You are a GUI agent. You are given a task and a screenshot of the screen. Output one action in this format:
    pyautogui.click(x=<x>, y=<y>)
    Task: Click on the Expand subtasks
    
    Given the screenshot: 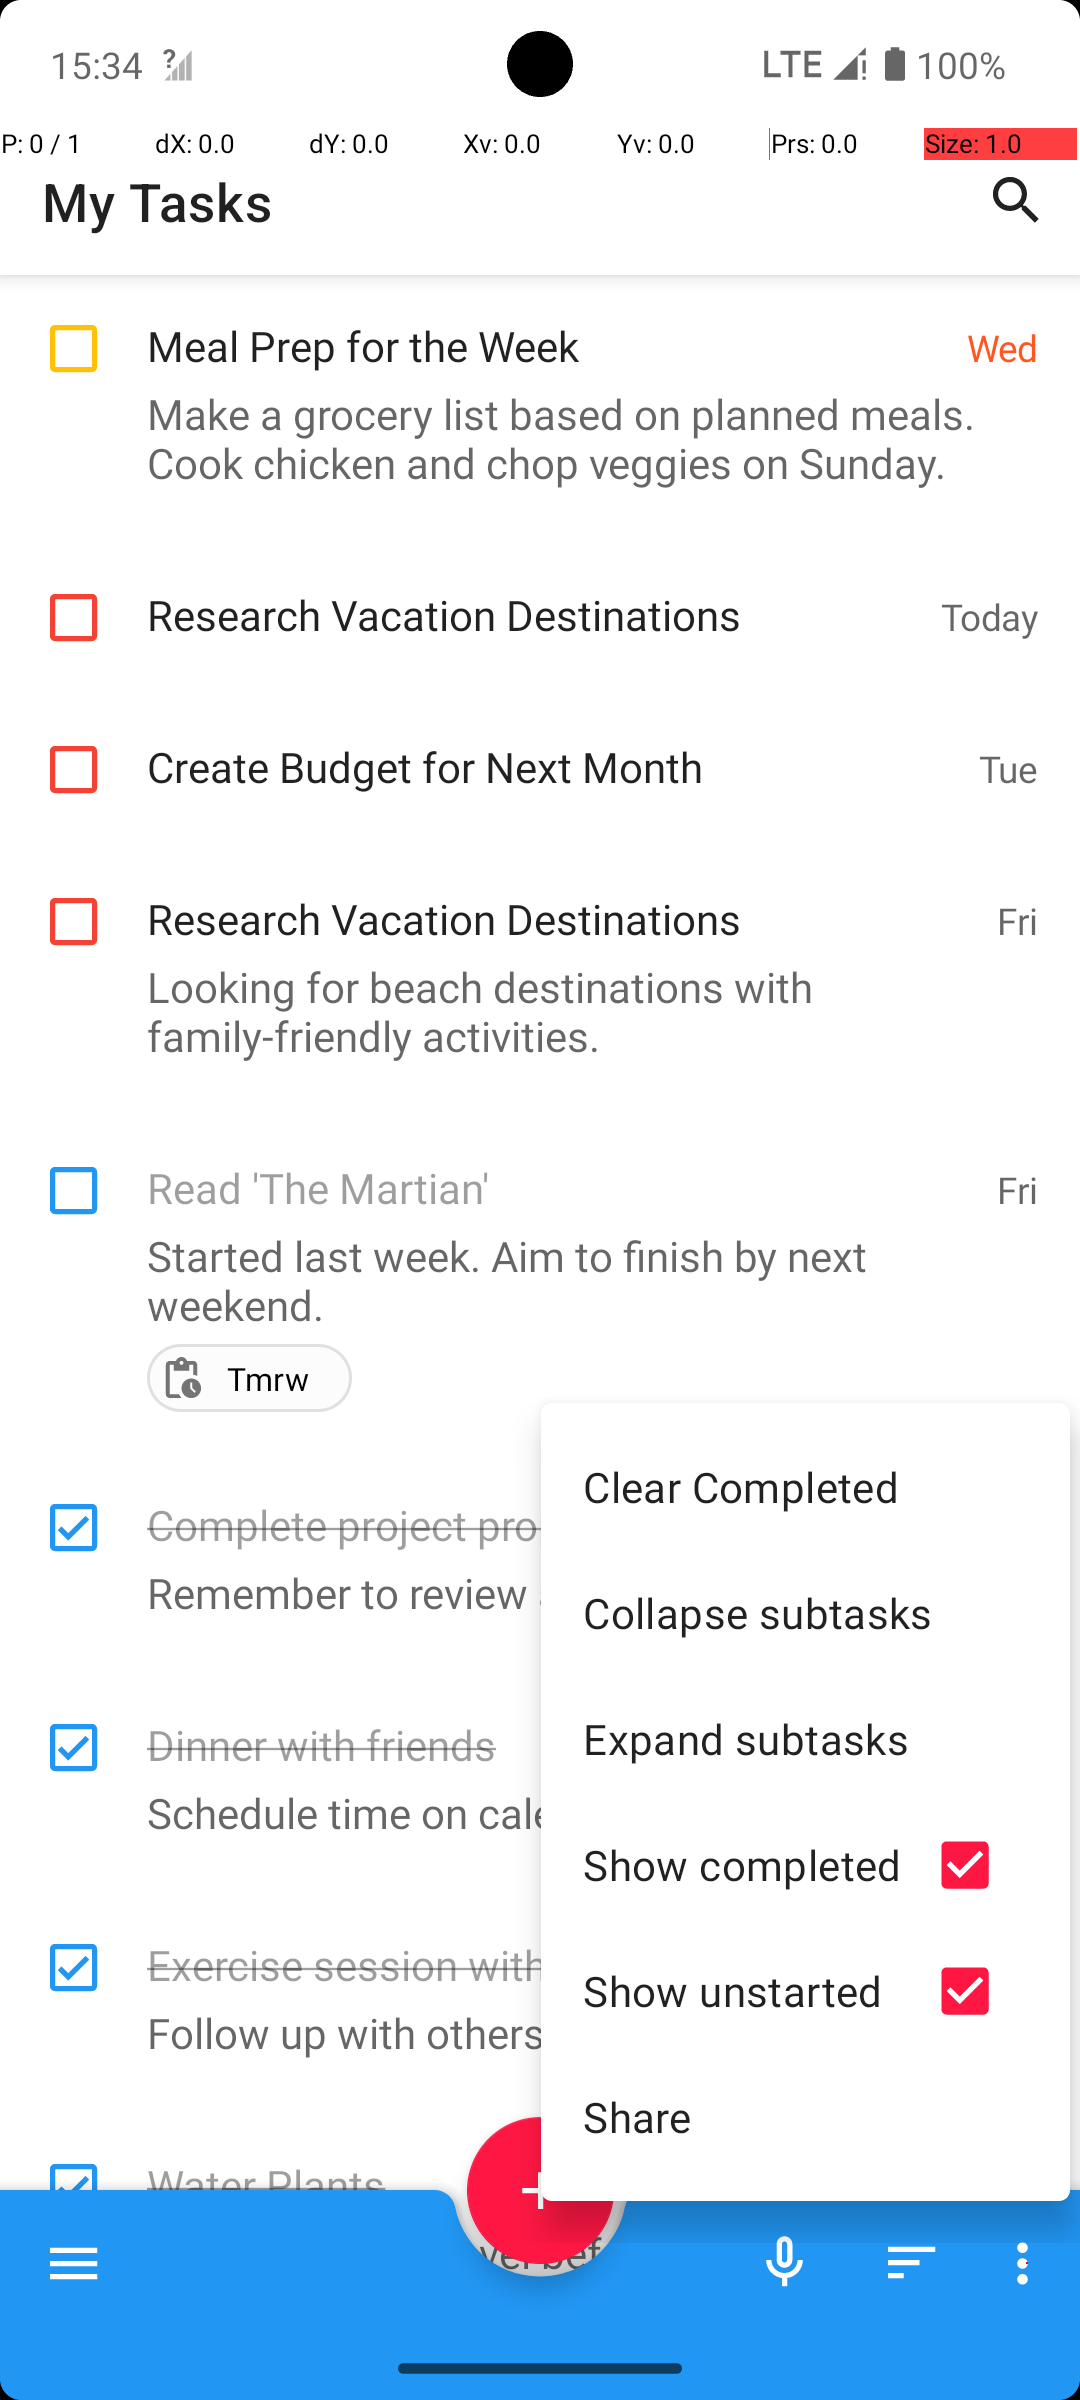 What is the action you would take?
    pyautogui.click(x=806, y=1738)
    